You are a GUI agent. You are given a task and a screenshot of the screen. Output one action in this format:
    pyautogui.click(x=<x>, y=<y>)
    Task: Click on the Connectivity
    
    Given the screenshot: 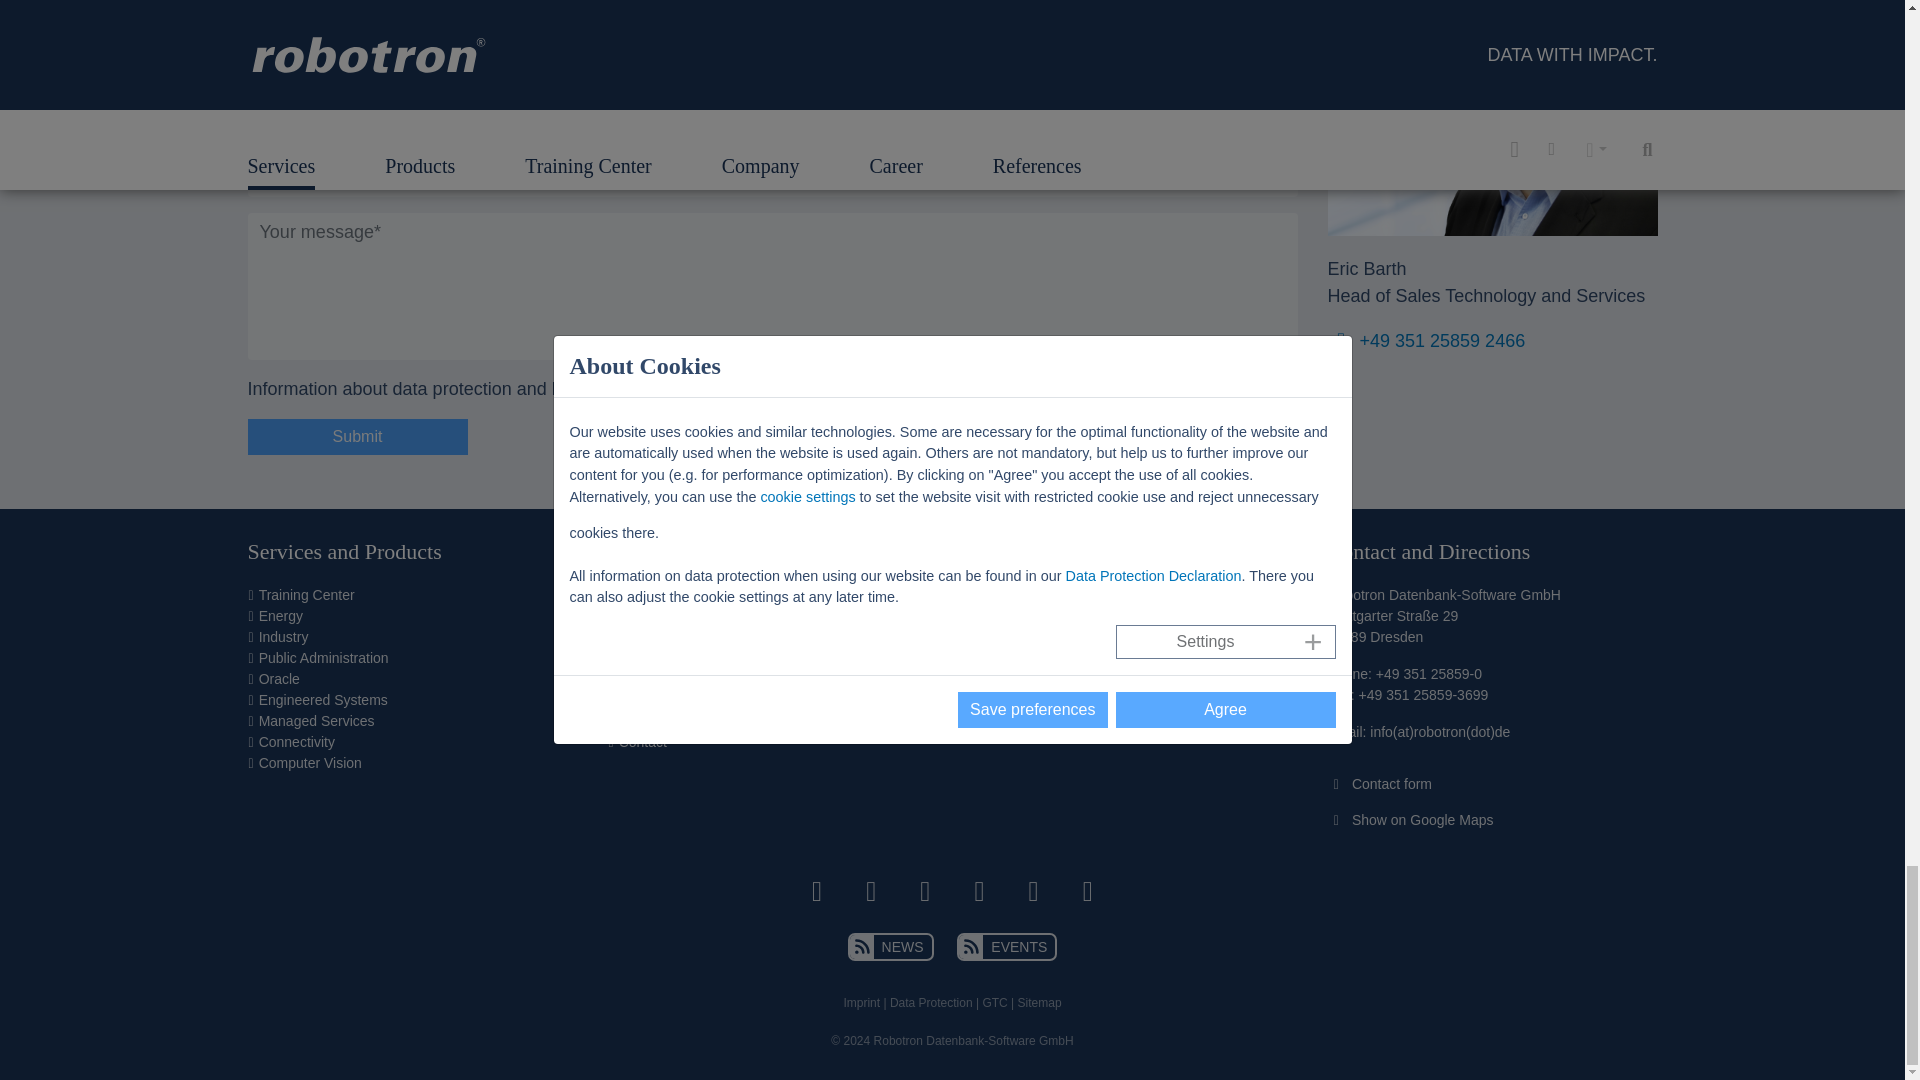 What is the action you would take?
    pyautogui.click(x=296, y=742)
    